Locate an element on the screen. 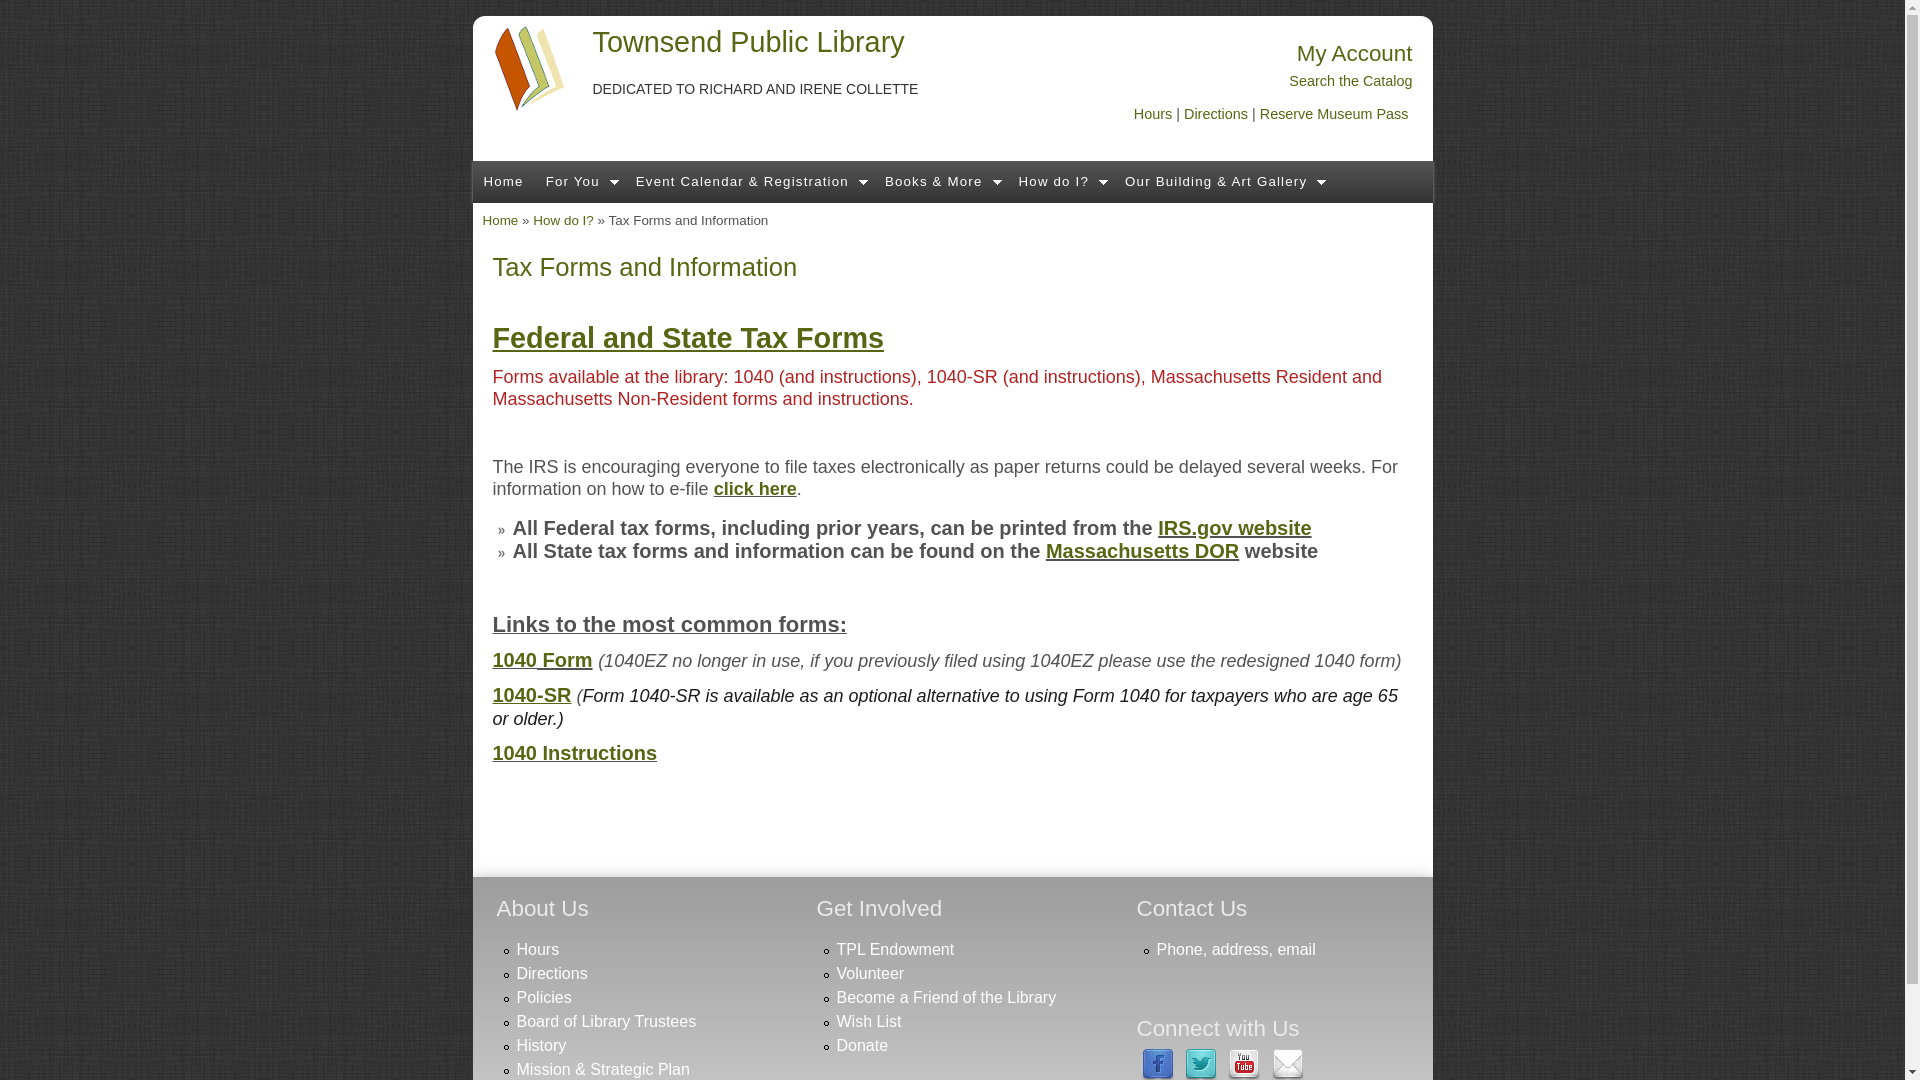  Search the Catalog is located at coordinates (1350, 80).